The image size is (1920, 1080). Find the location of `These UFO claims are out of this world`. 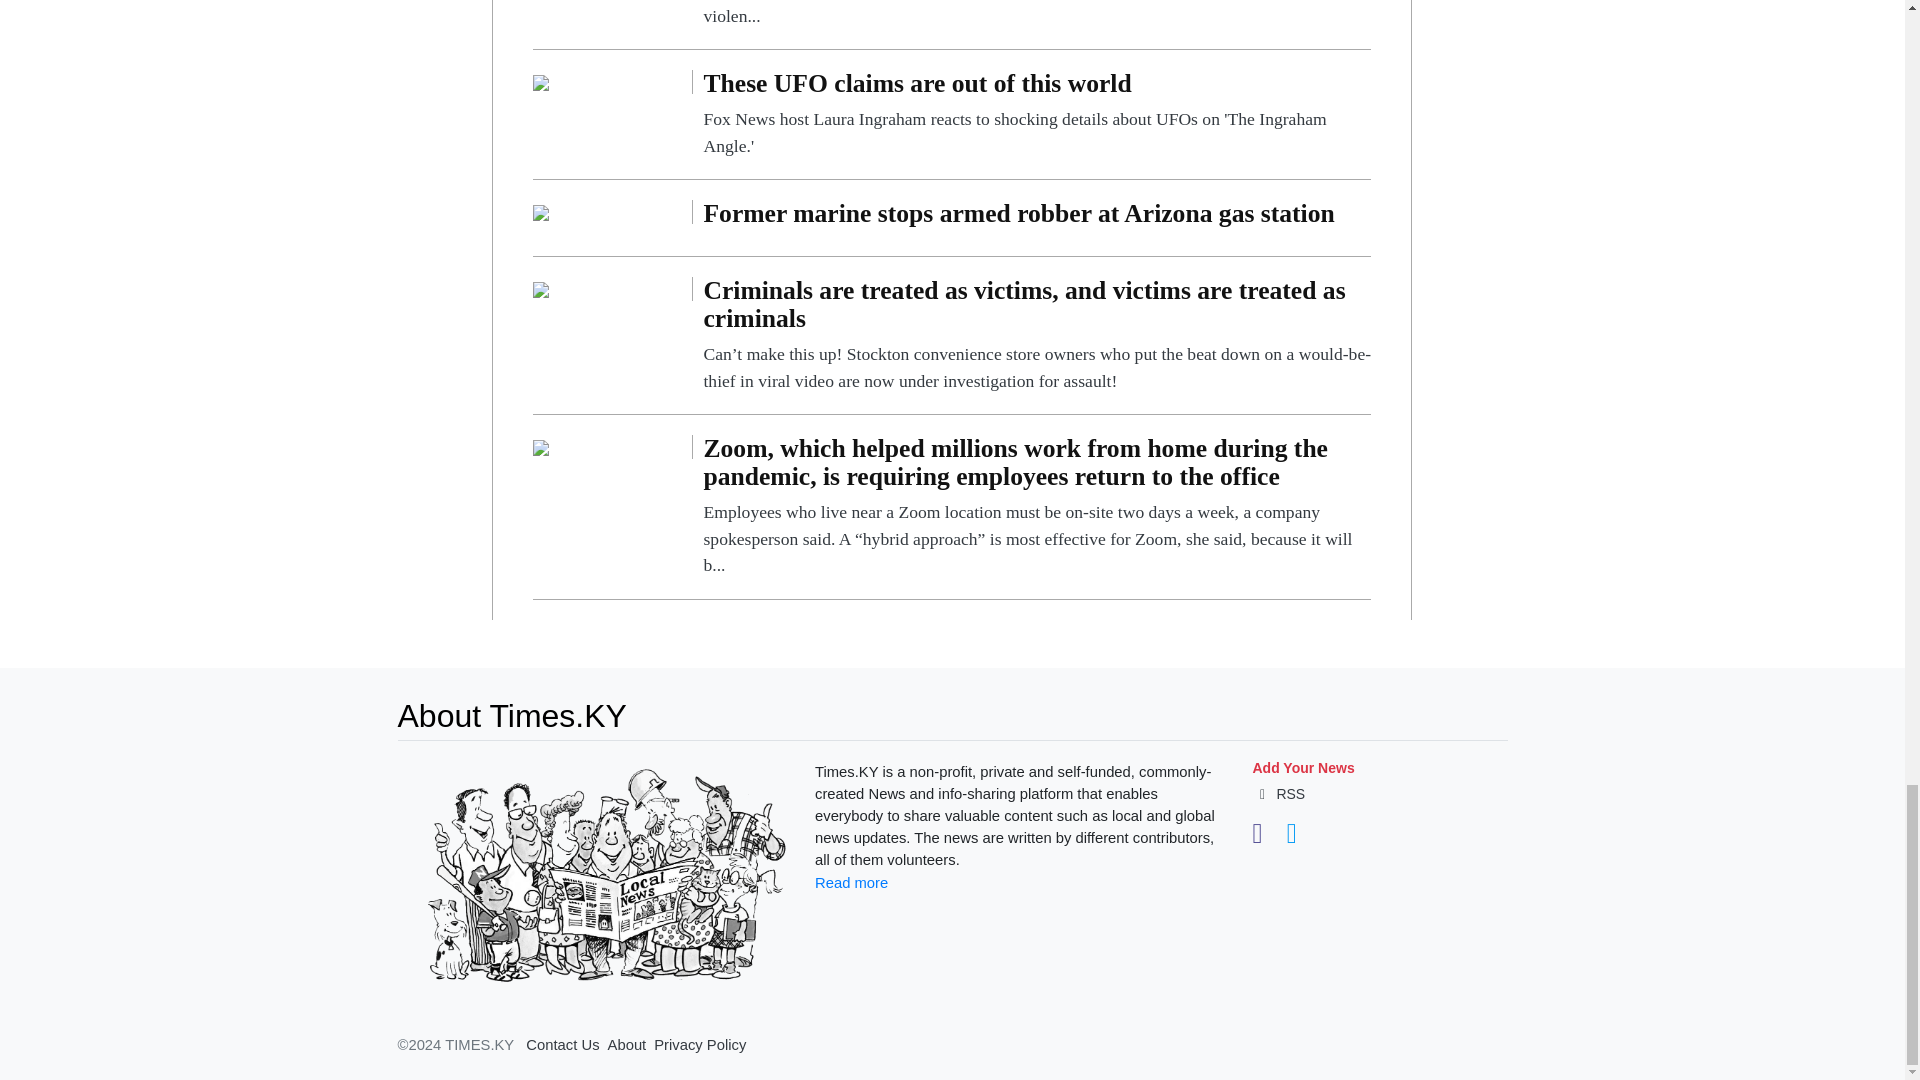

These UFO claims are out of this world is located at coordinates (541, 81).